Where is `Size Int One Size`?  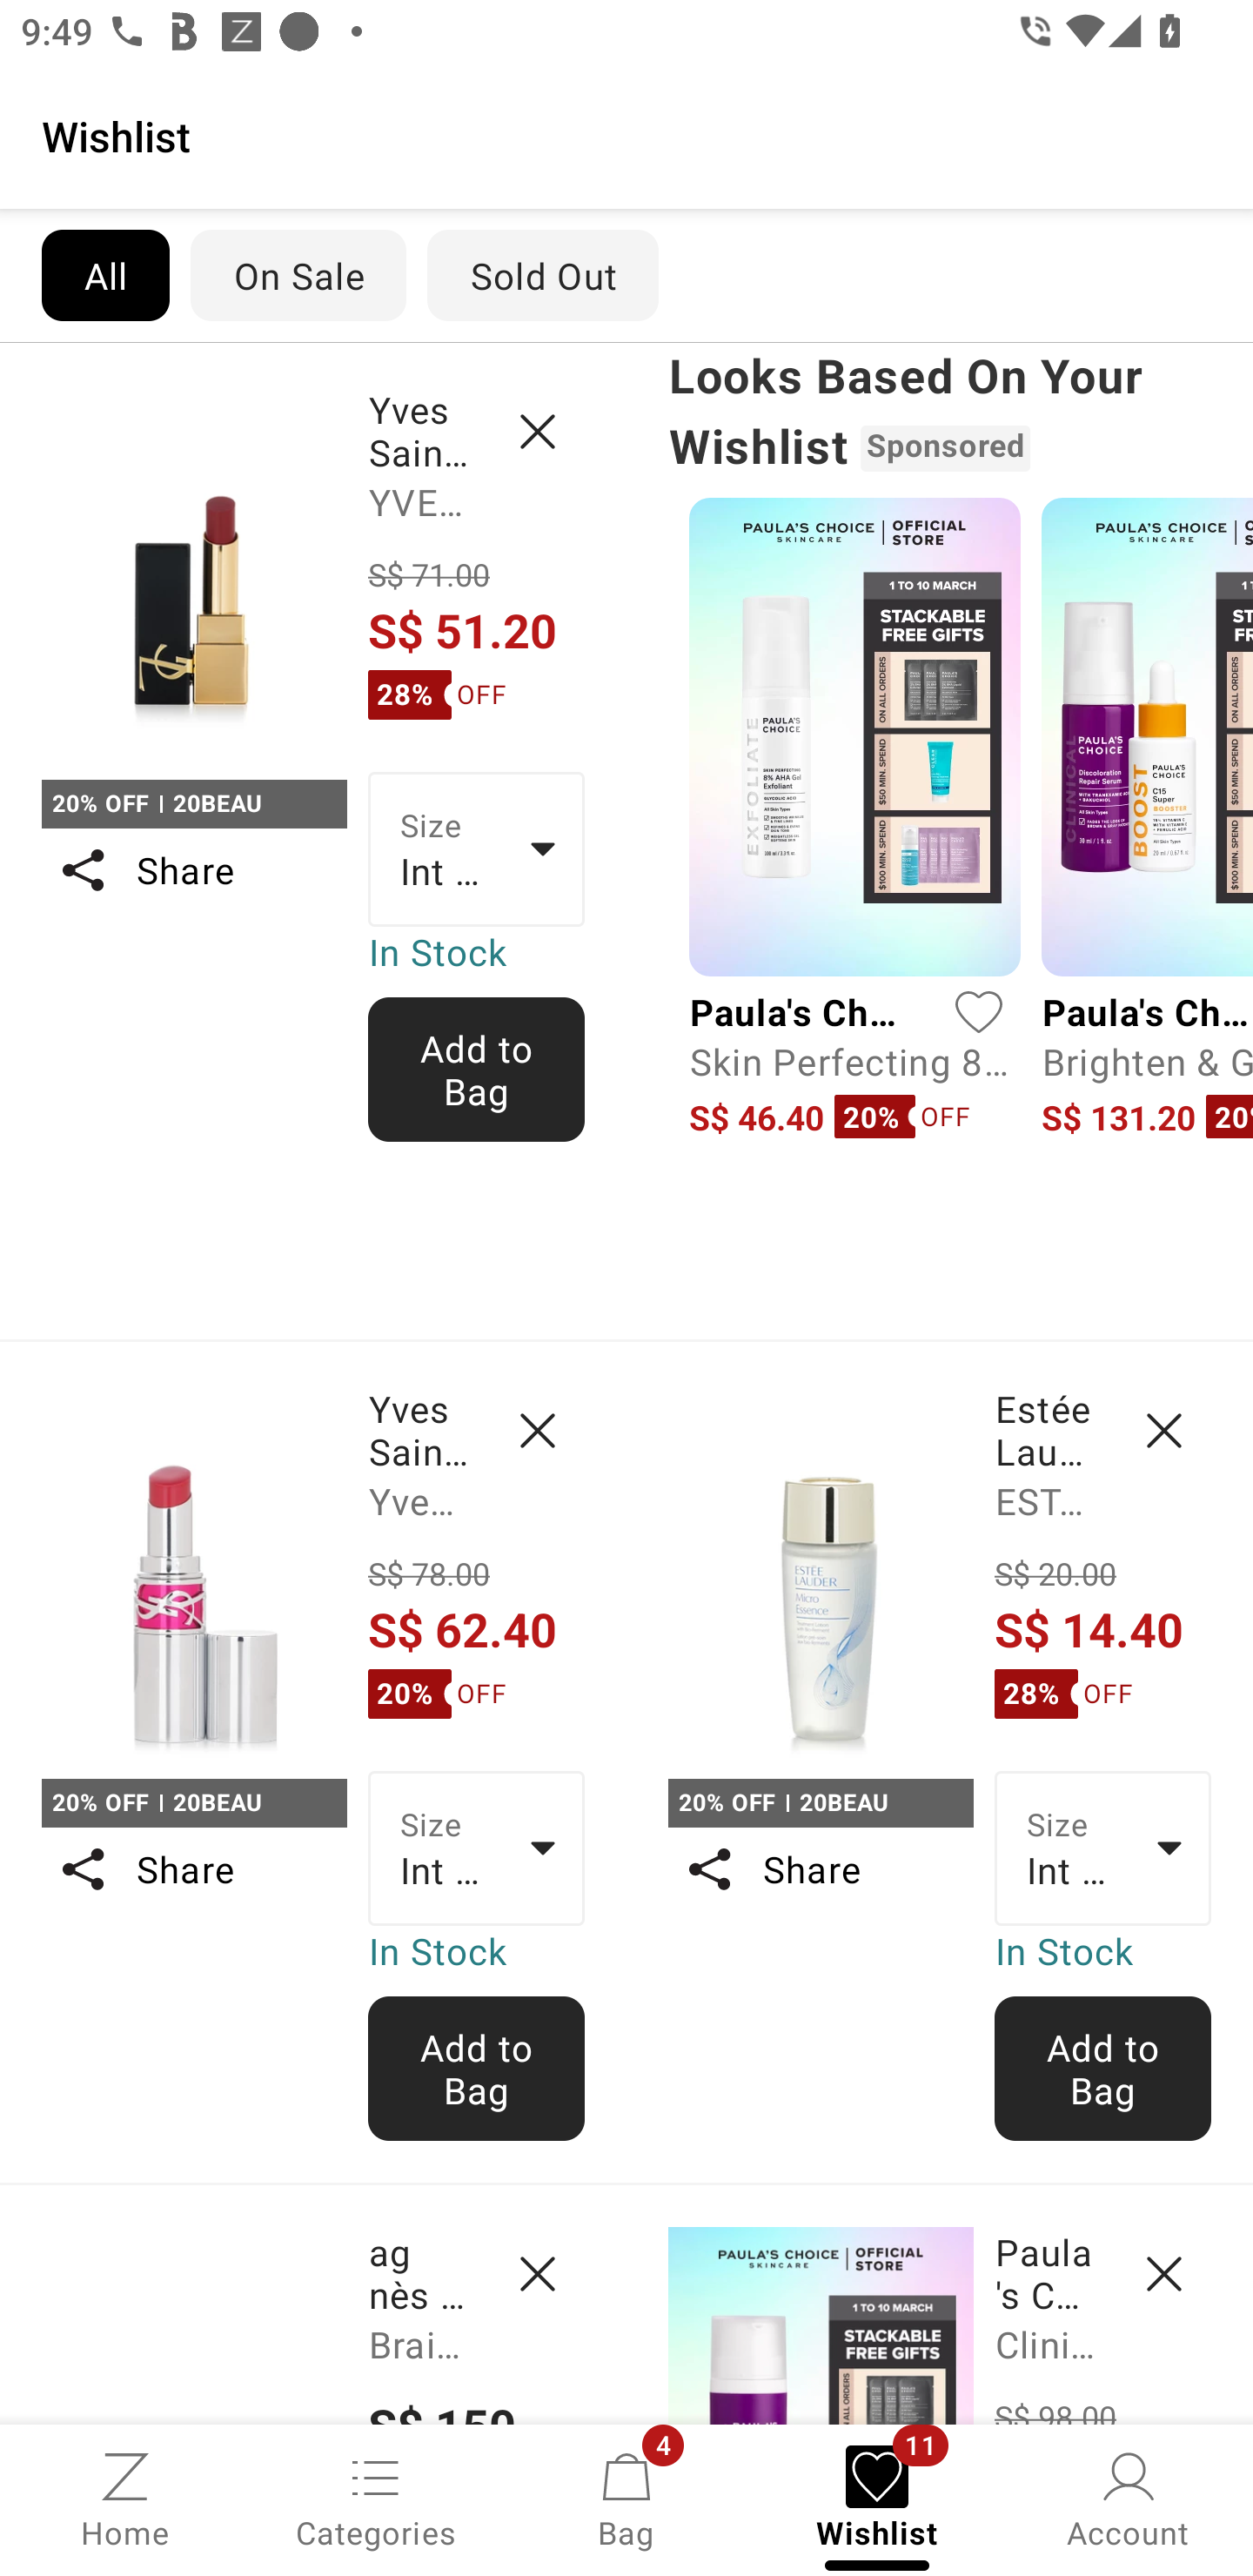 Size Int One Size is located at coordinates (477, 1849).